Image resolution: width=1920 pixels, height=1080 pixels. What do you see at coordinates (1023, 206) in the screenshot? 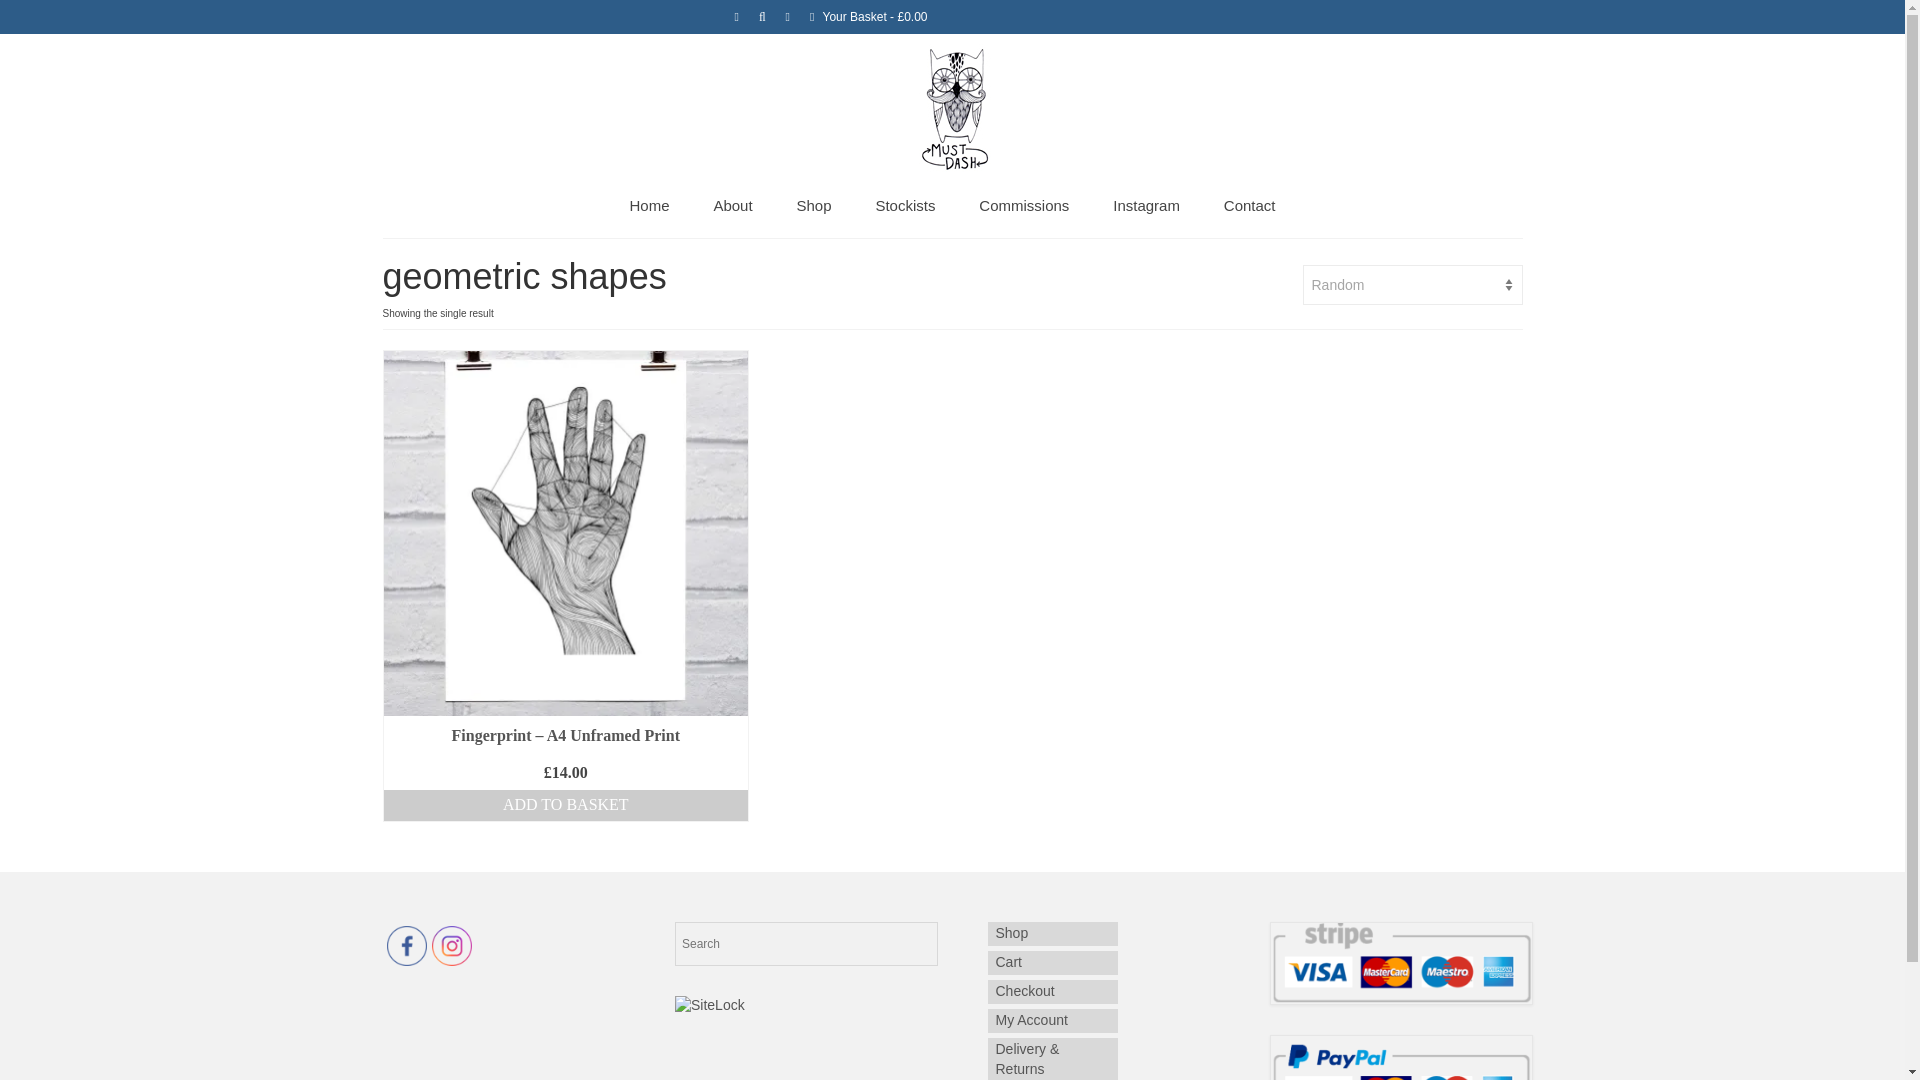
I see `Commissions` at bounding box center [1023, 206].